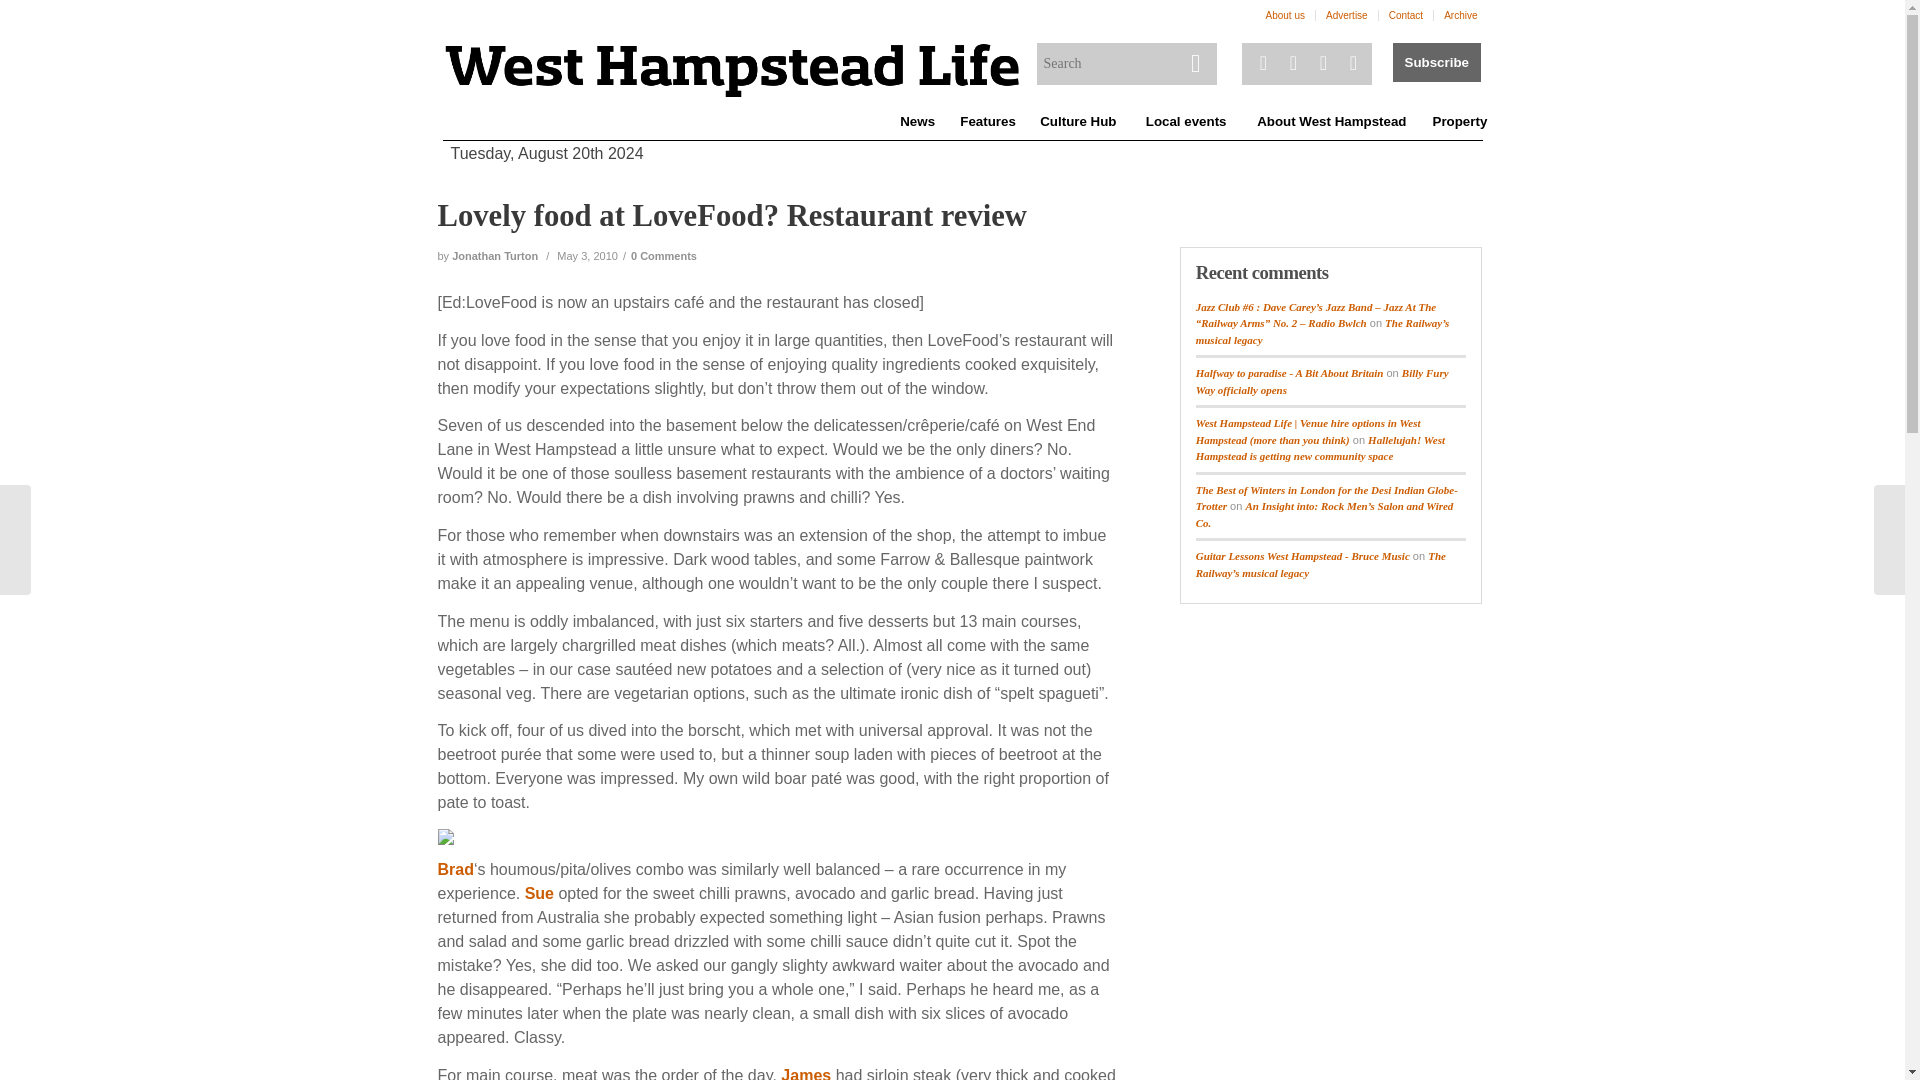 The height and width of the screenshot is (1080, 1920). I want to click on Subscribe, so click(1436, 62).